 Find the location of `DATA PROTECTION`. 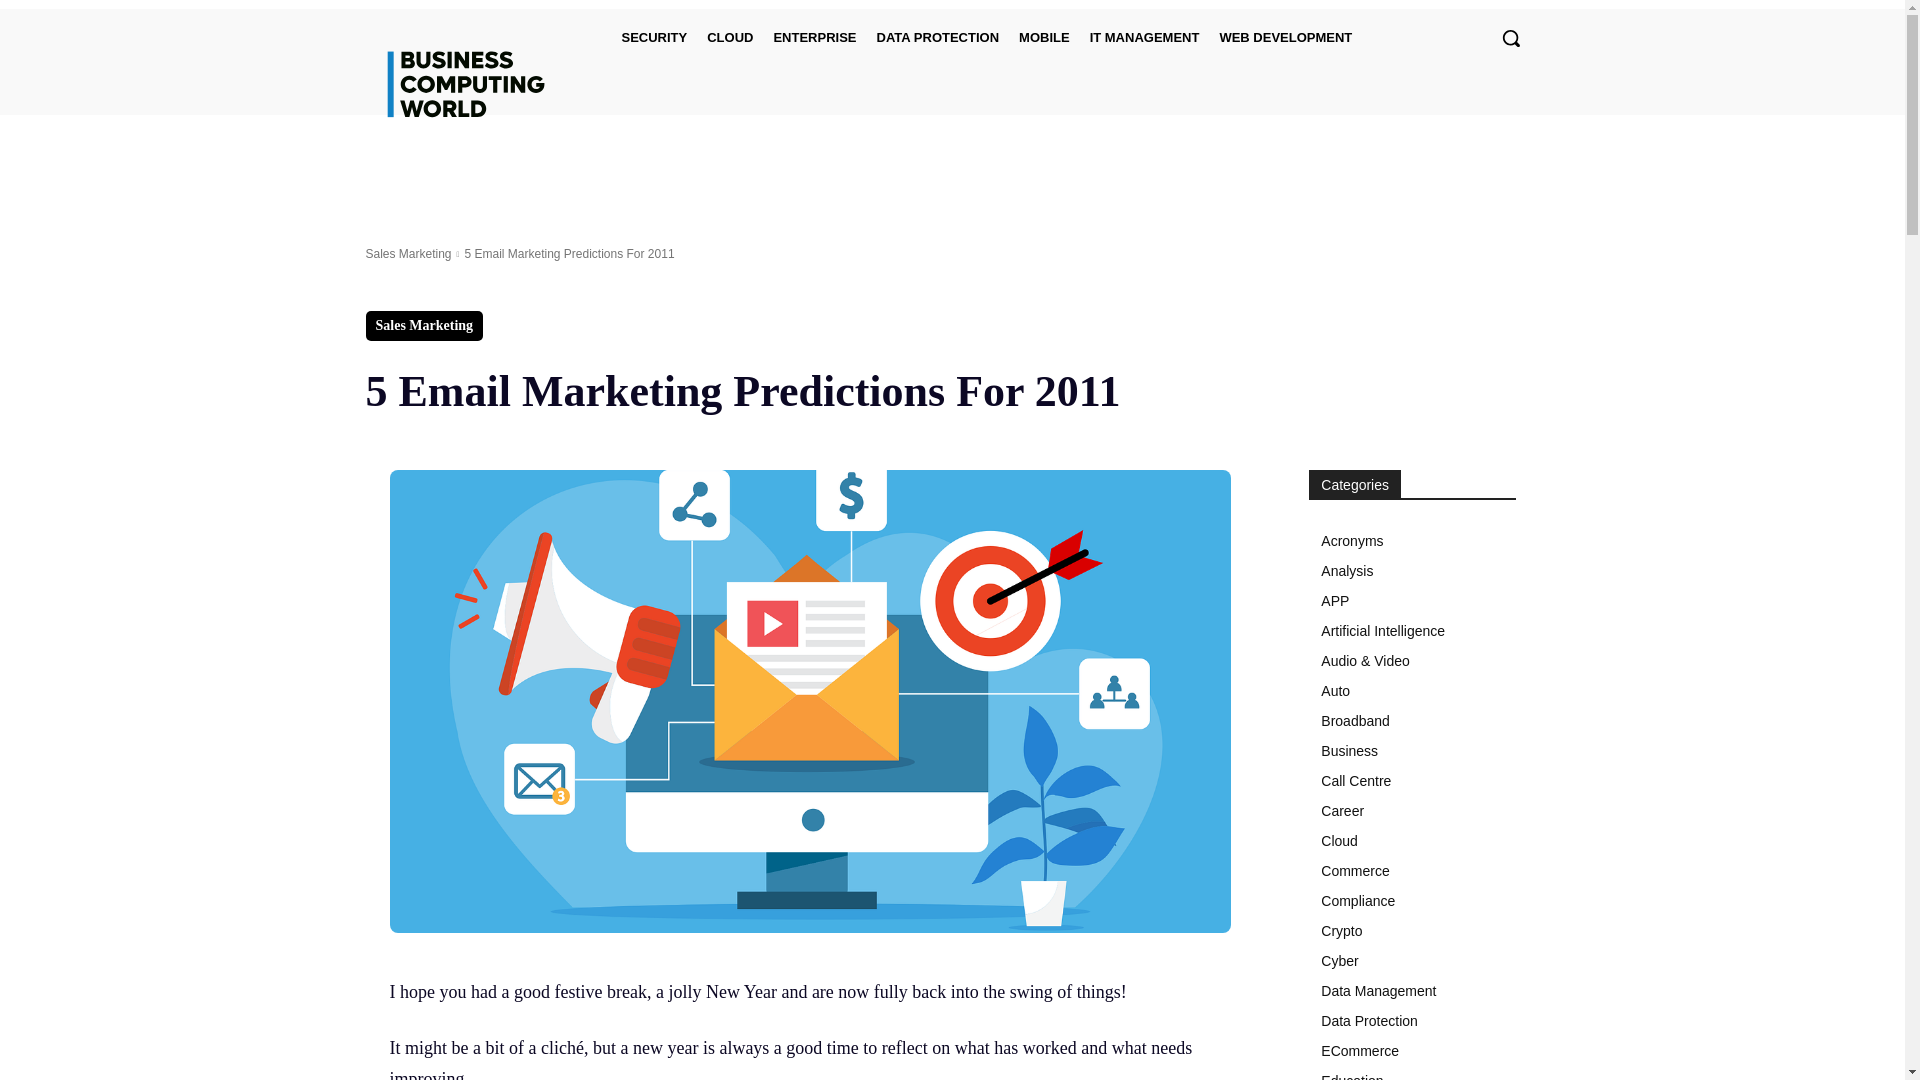

DATA PROTECTION is located at coordinates (938, 36).